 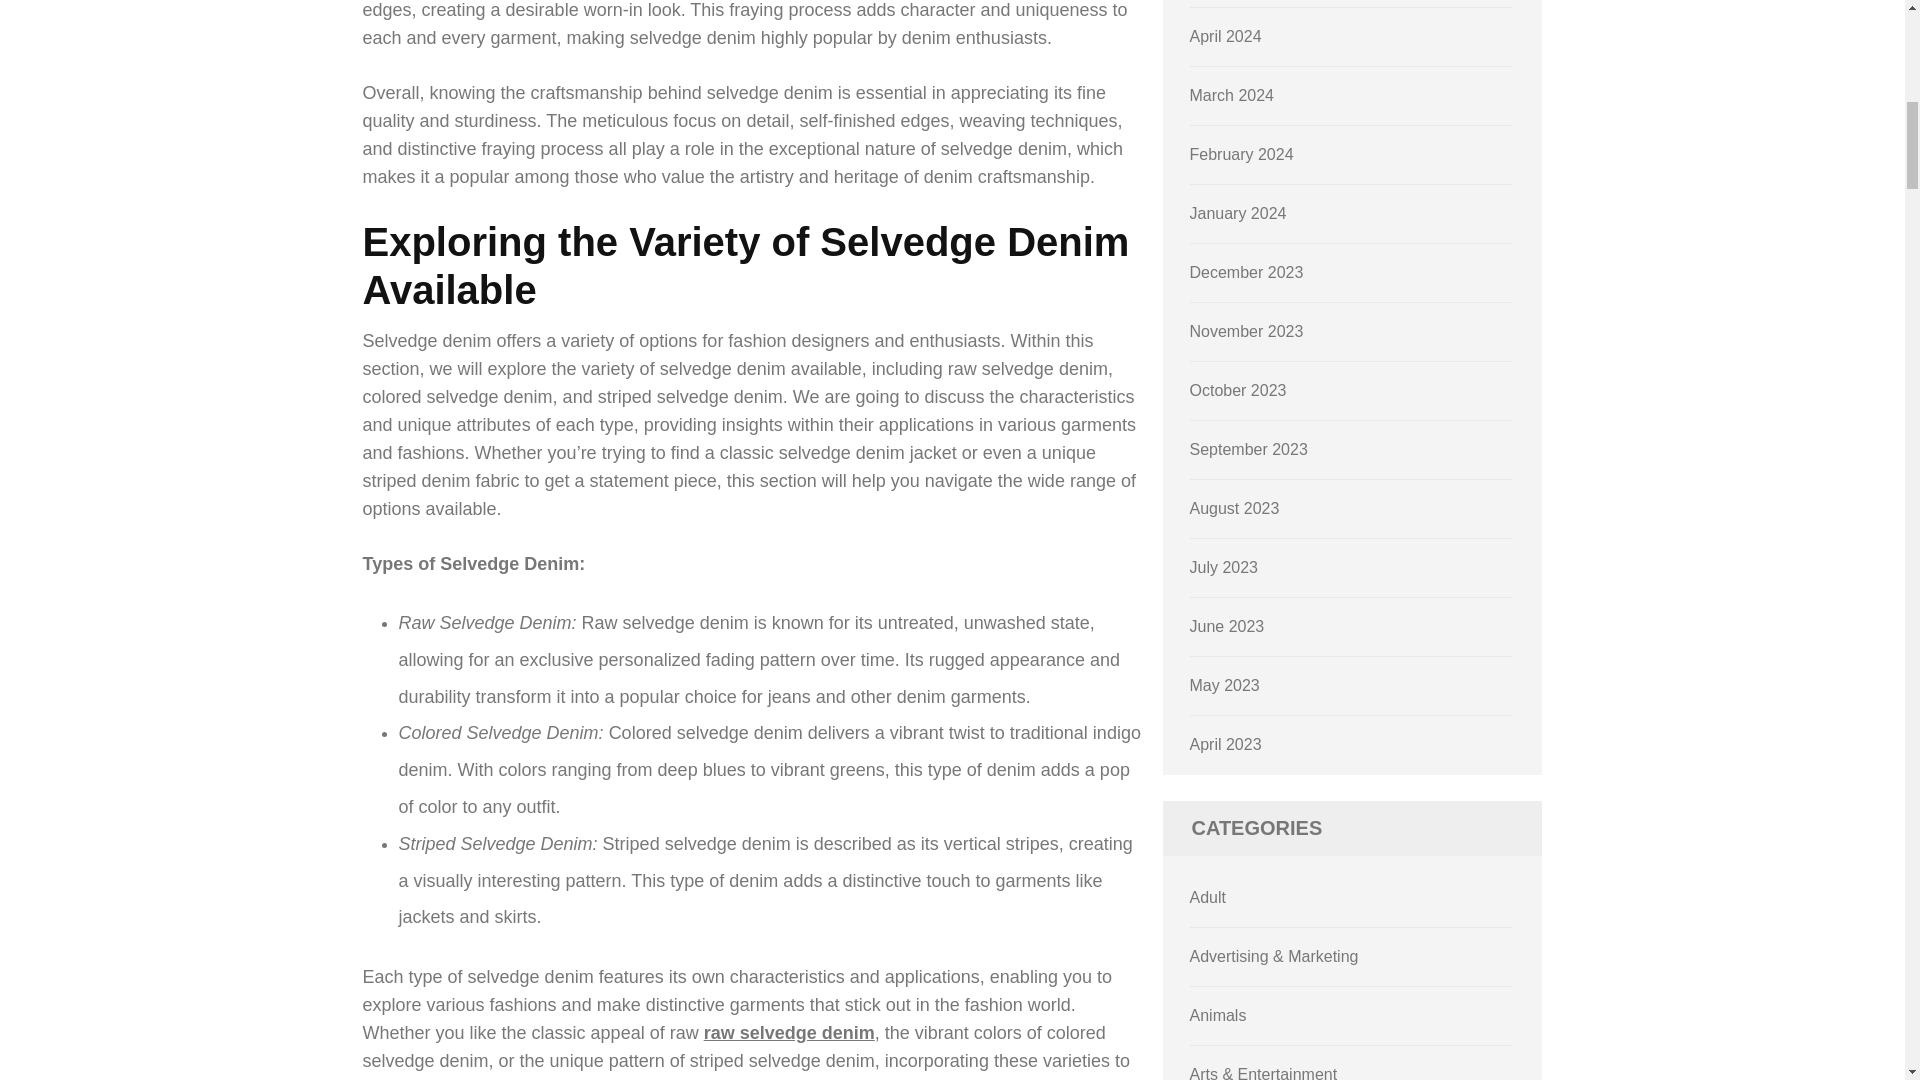 What do you see at coordinates (1238, 214) in the screenshot?
I see `January 2024` at bounding box center [1238, 214].